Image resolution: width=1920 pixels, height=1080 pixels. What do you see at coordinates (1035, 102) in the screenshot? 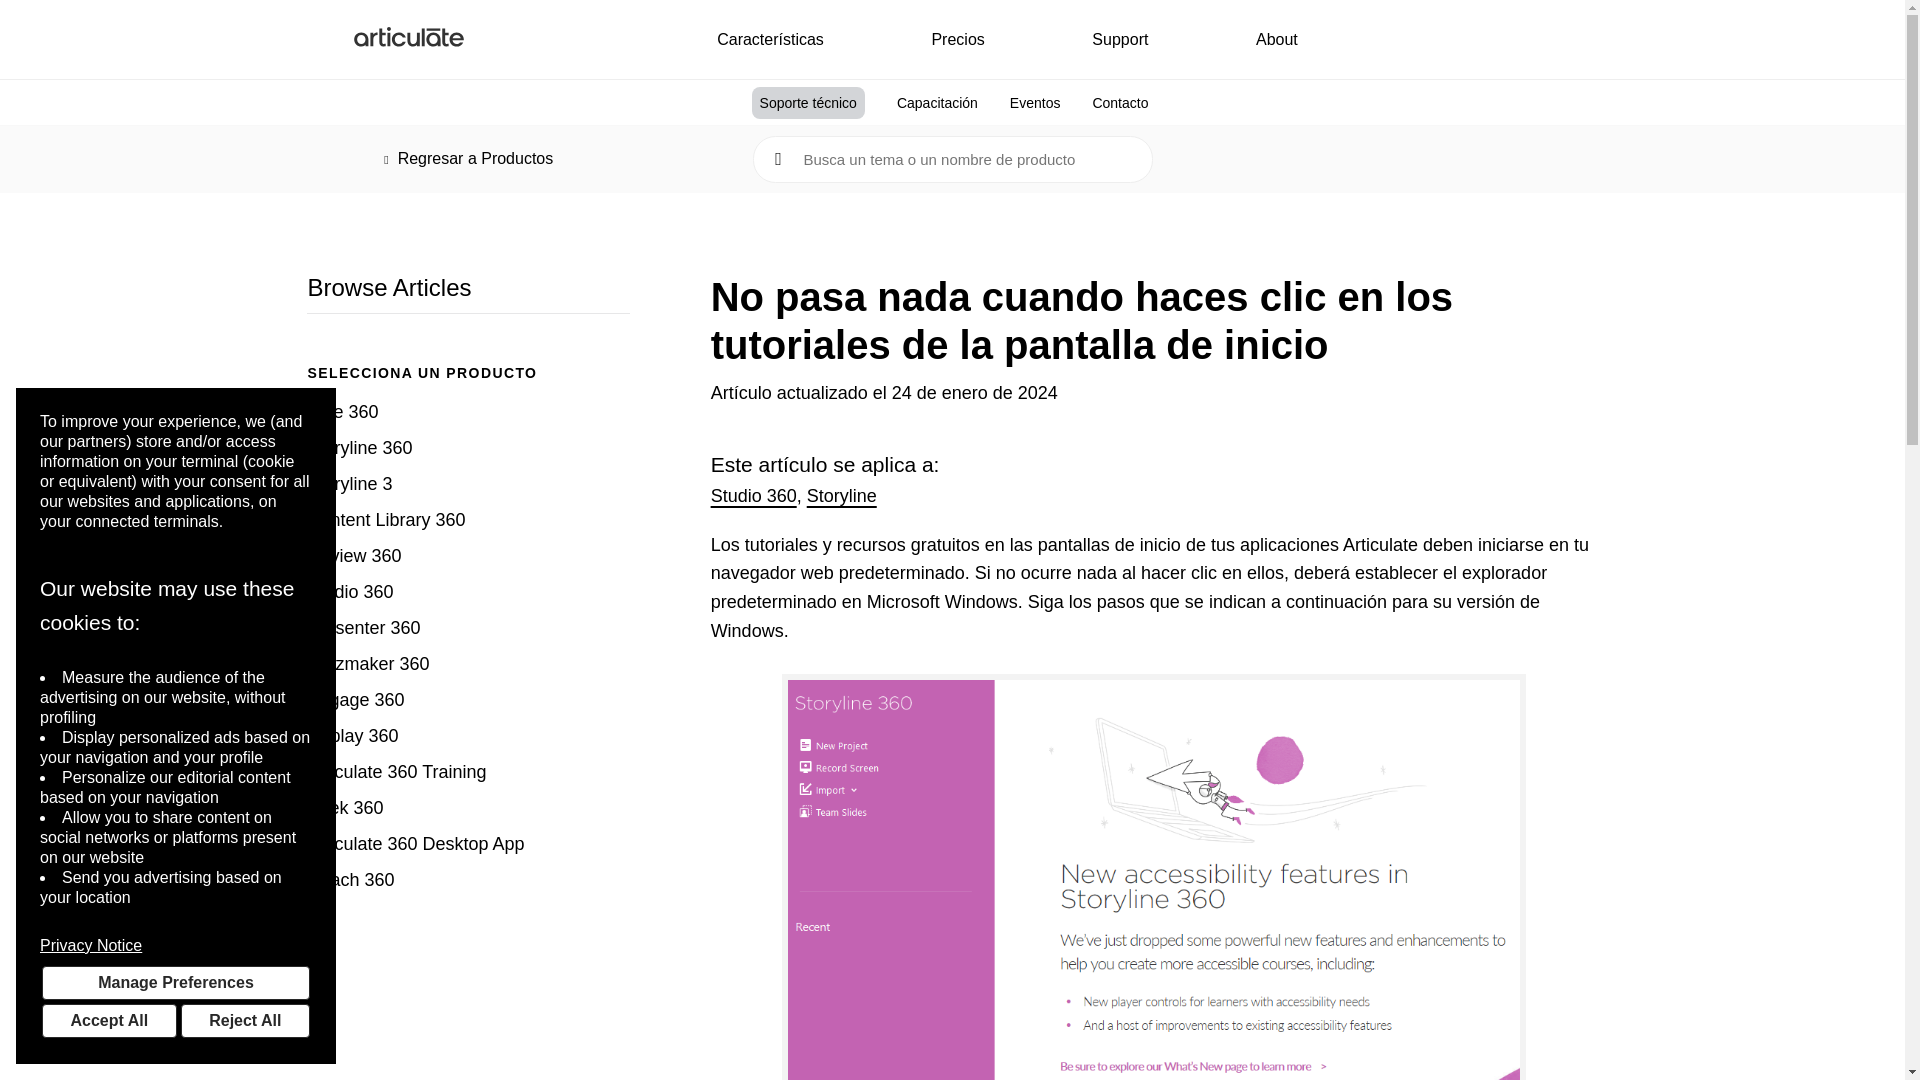
I see `Eventos` at bounding box center [1035, 102].